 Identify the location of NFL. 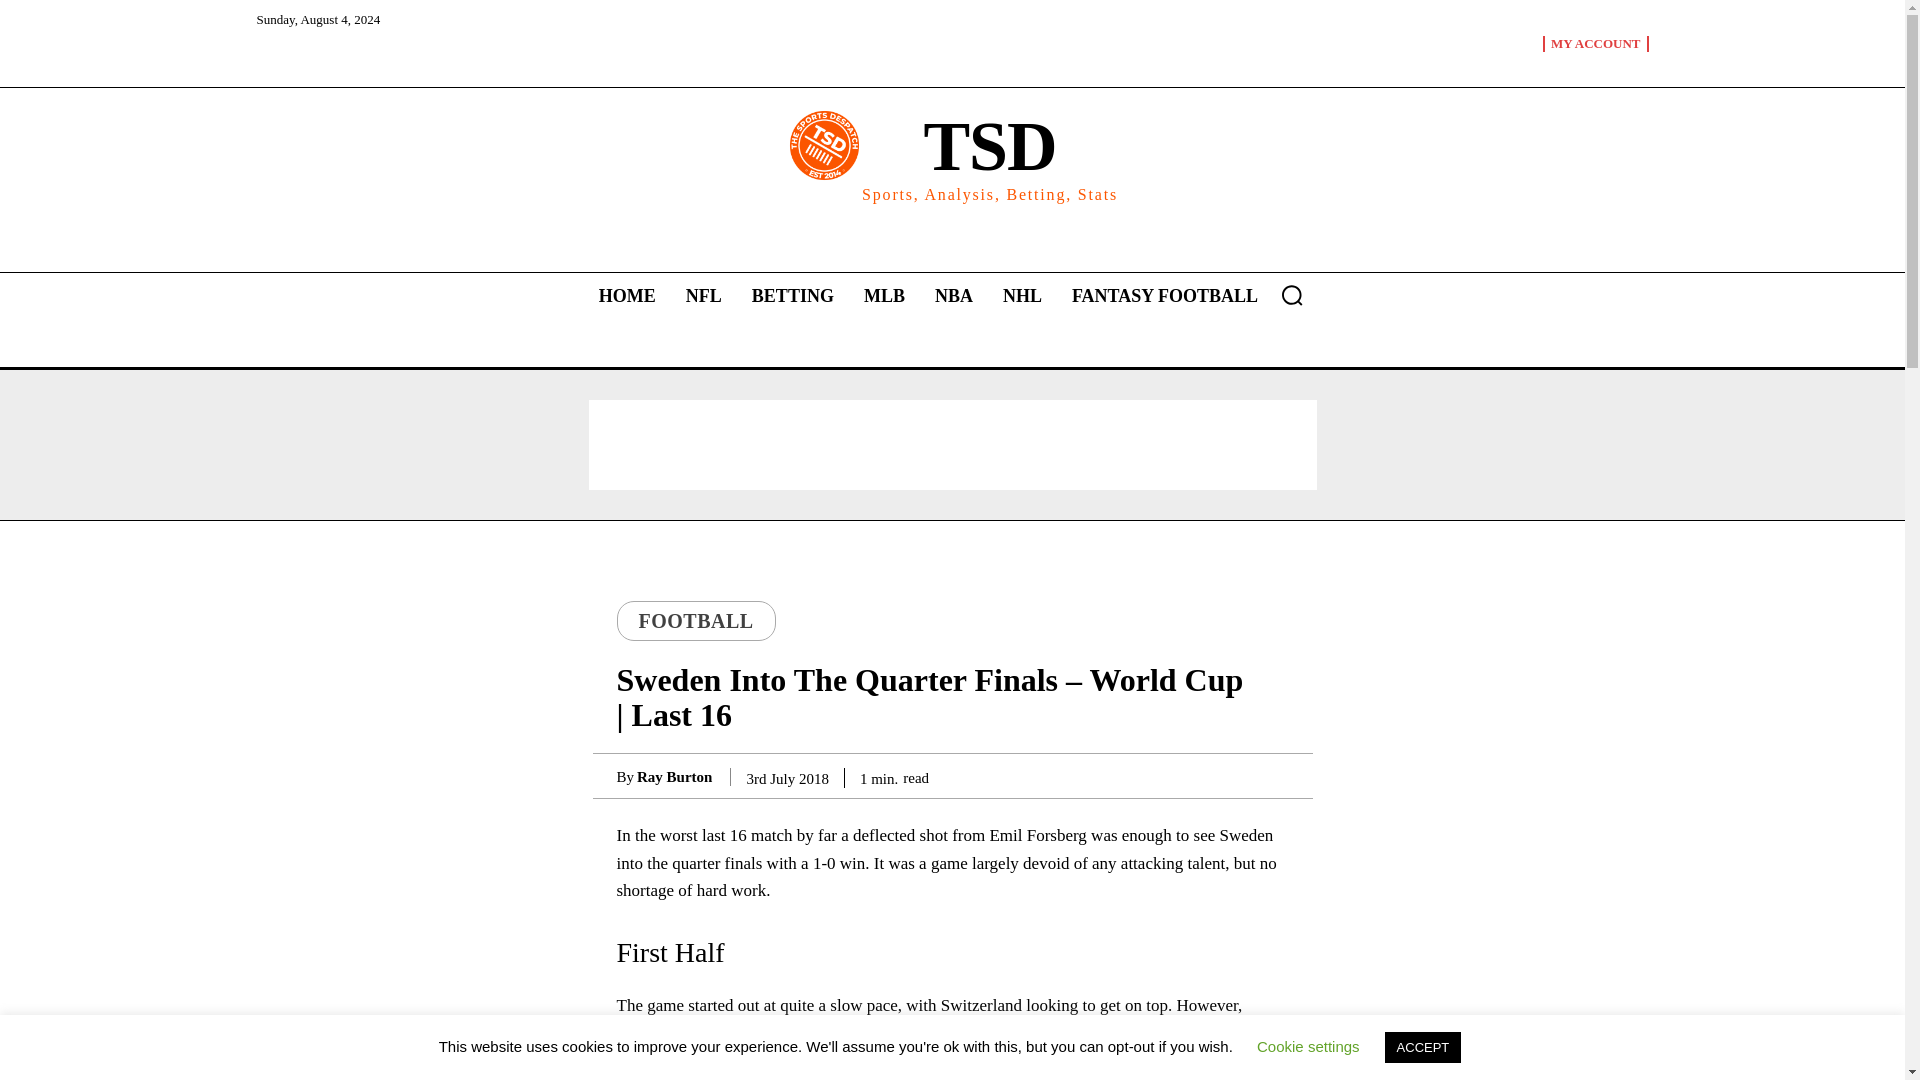
(952, 156).